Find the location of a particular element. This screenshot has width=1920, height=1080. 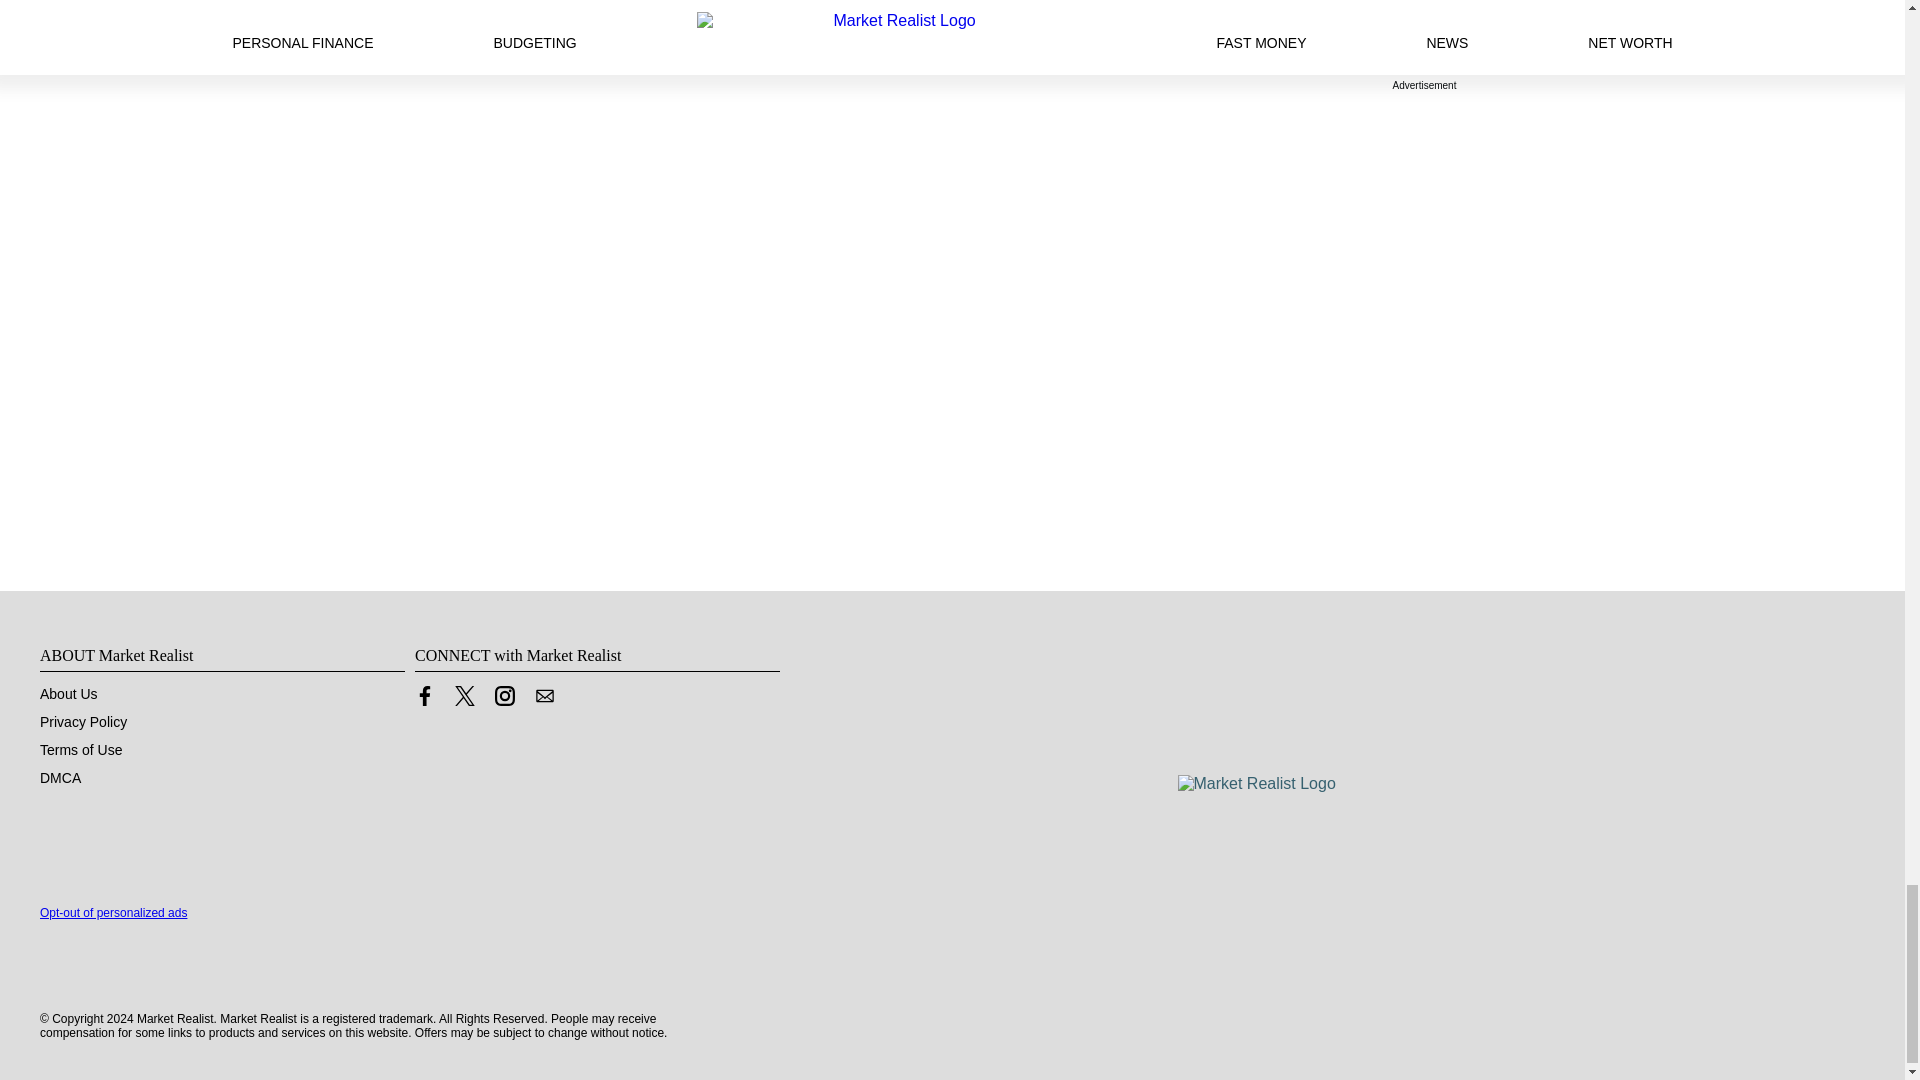

DMCA is located at coordinates (60, 778).